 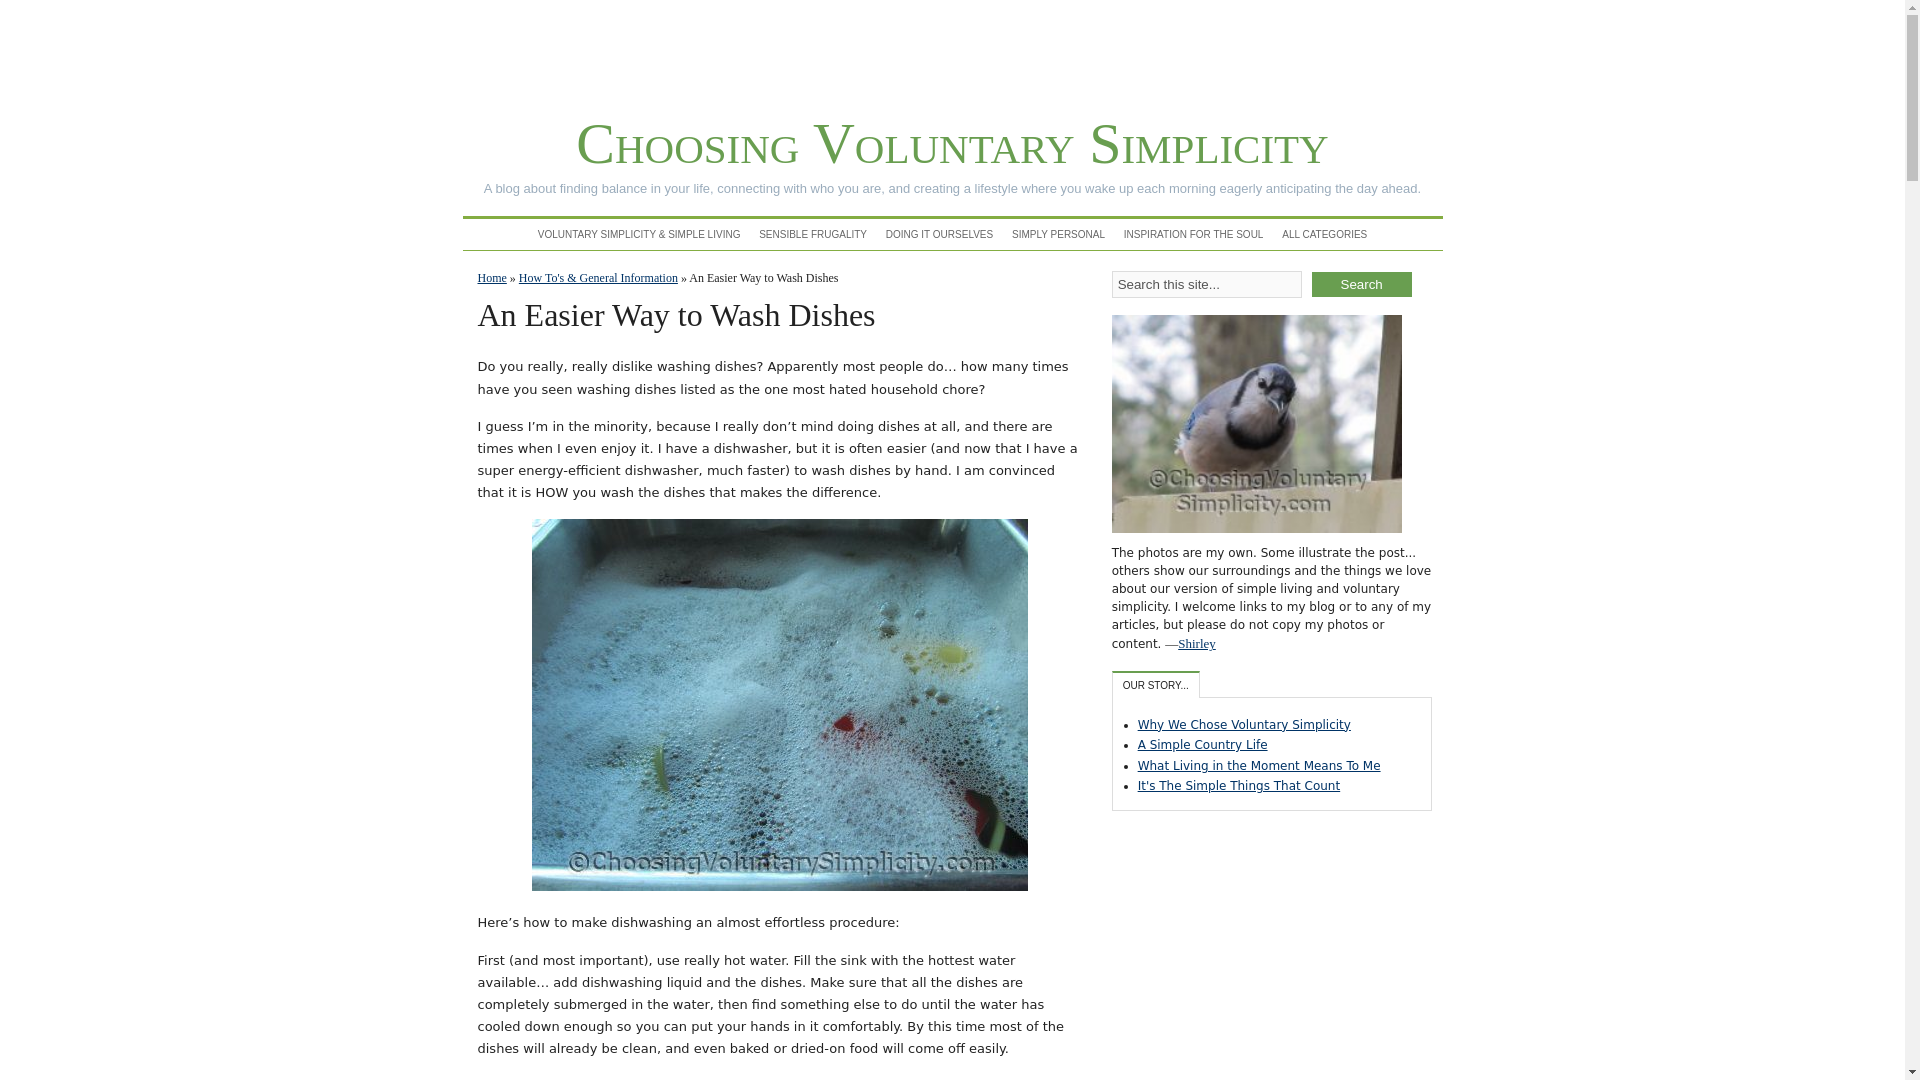 I want to click on Choosing Voluntary Simplicity, so click(x=952, y=144).